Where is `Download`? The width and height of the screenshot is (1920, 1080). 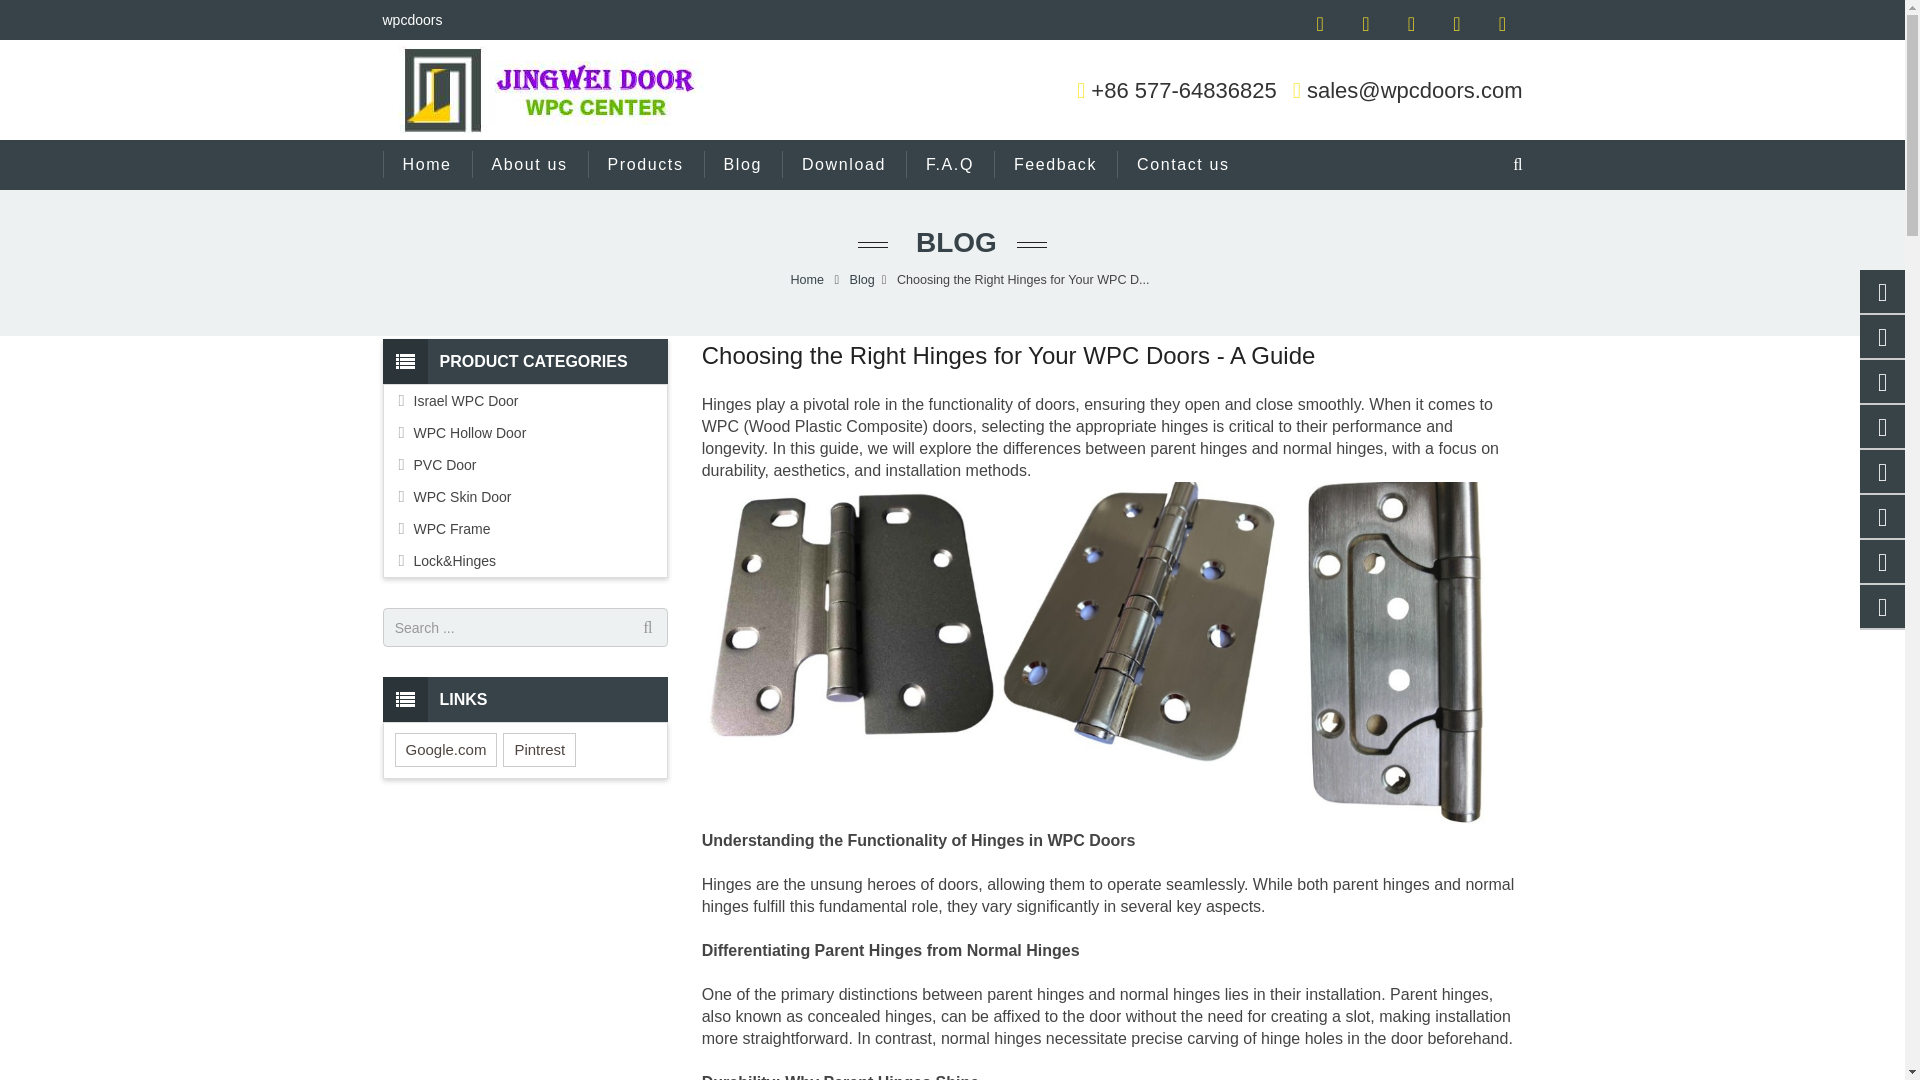 Download is located at coordinates (844, 165).